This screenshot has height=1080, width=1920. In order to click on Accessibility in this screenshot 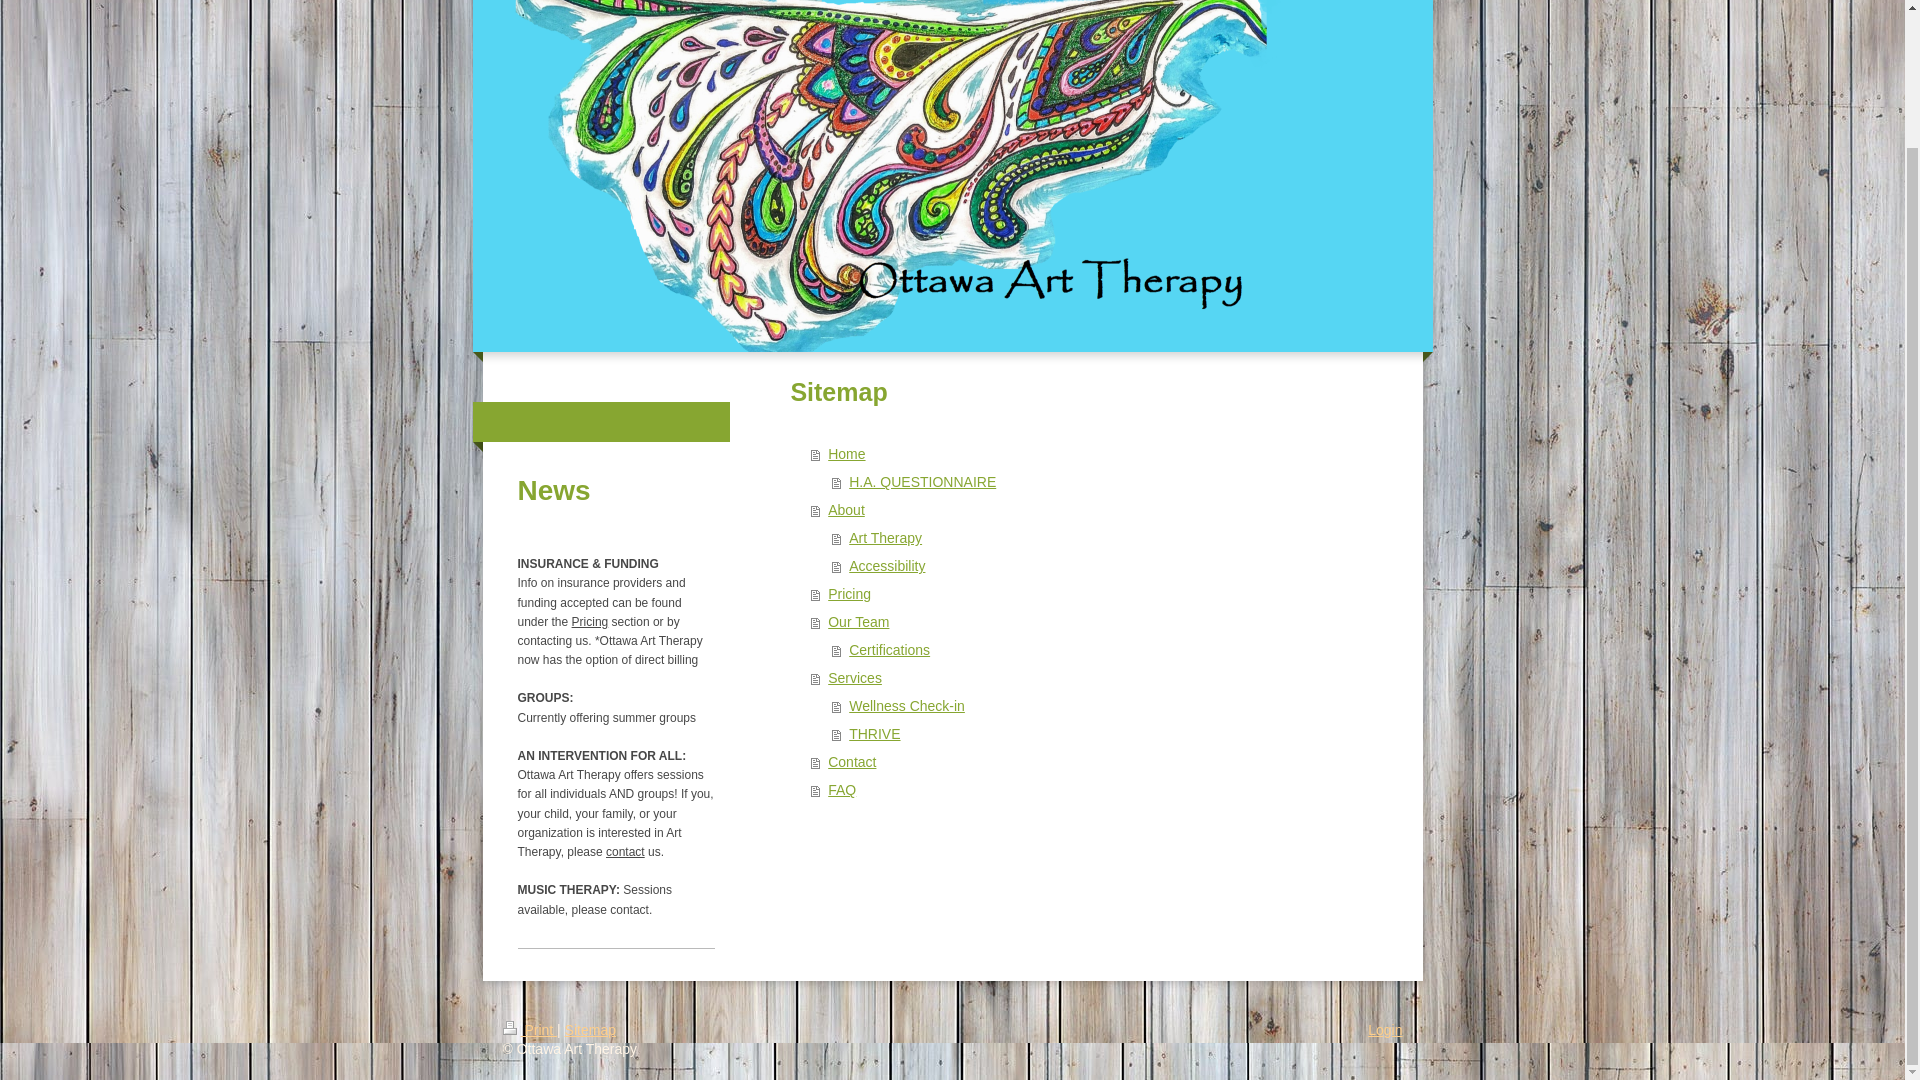, I will do `click(1106, 565)`.